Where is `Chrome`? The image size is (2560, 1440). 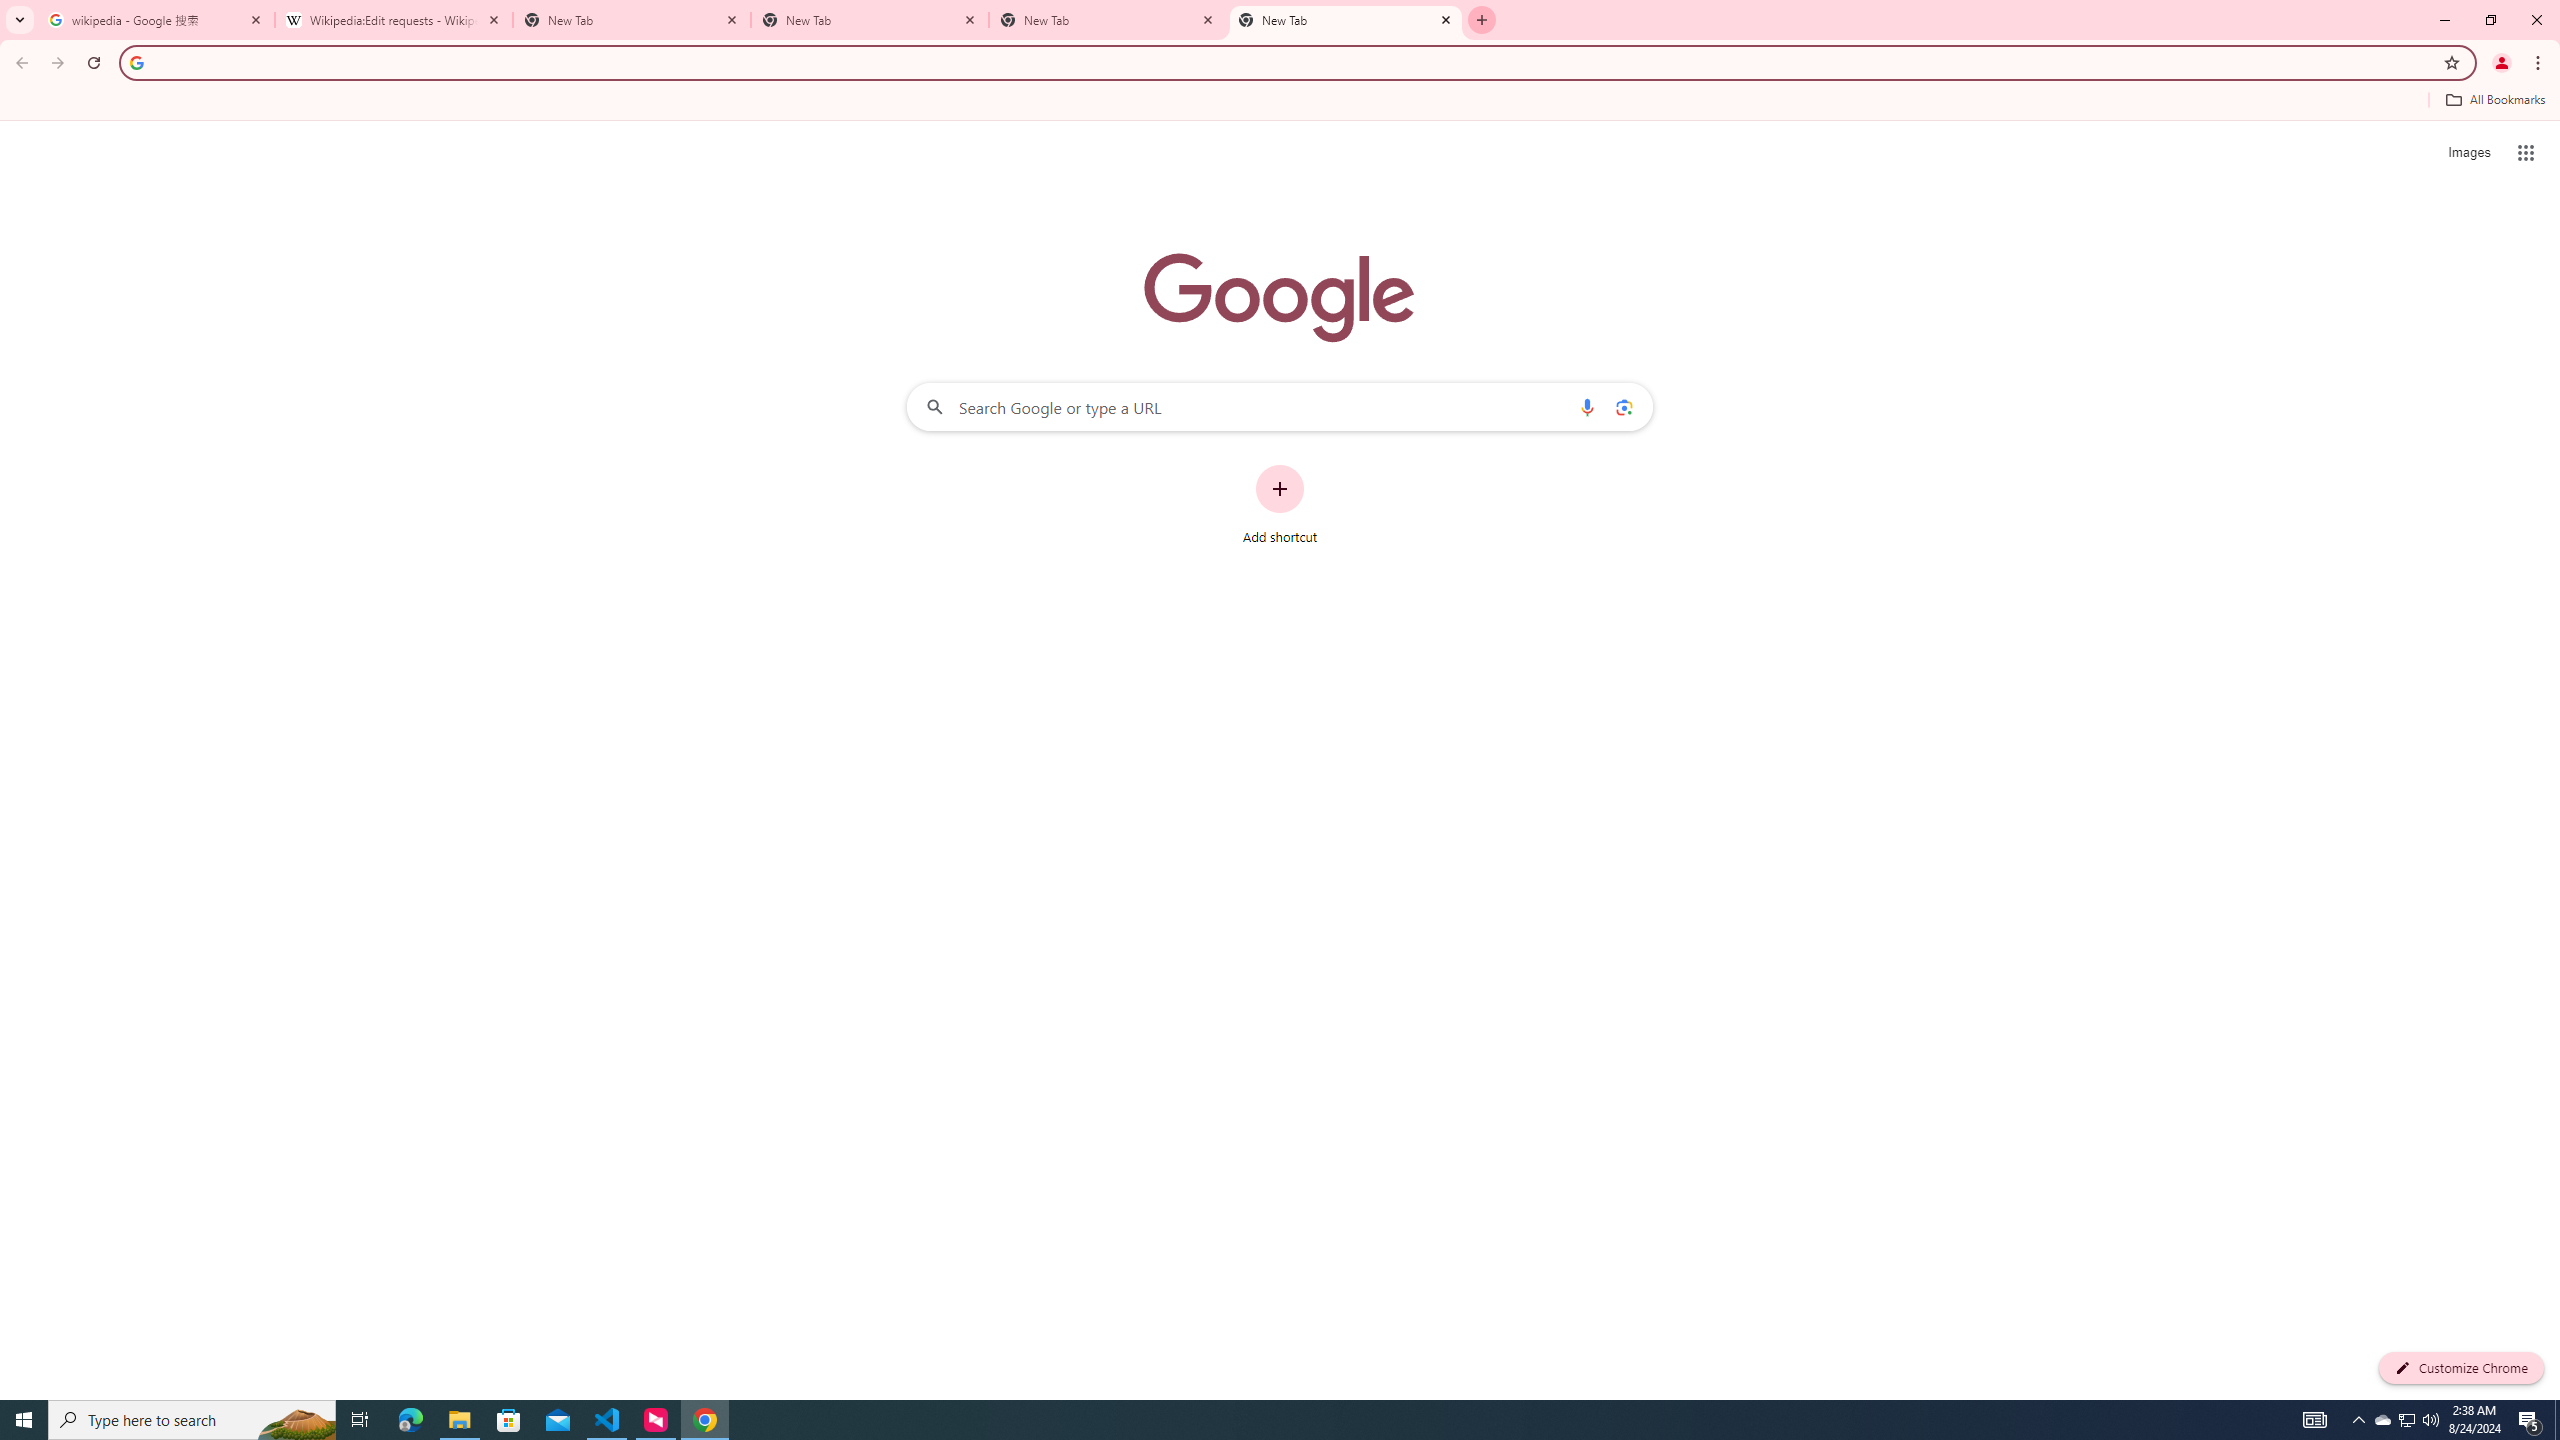 Chrome is located at coordinates (2540, 63).